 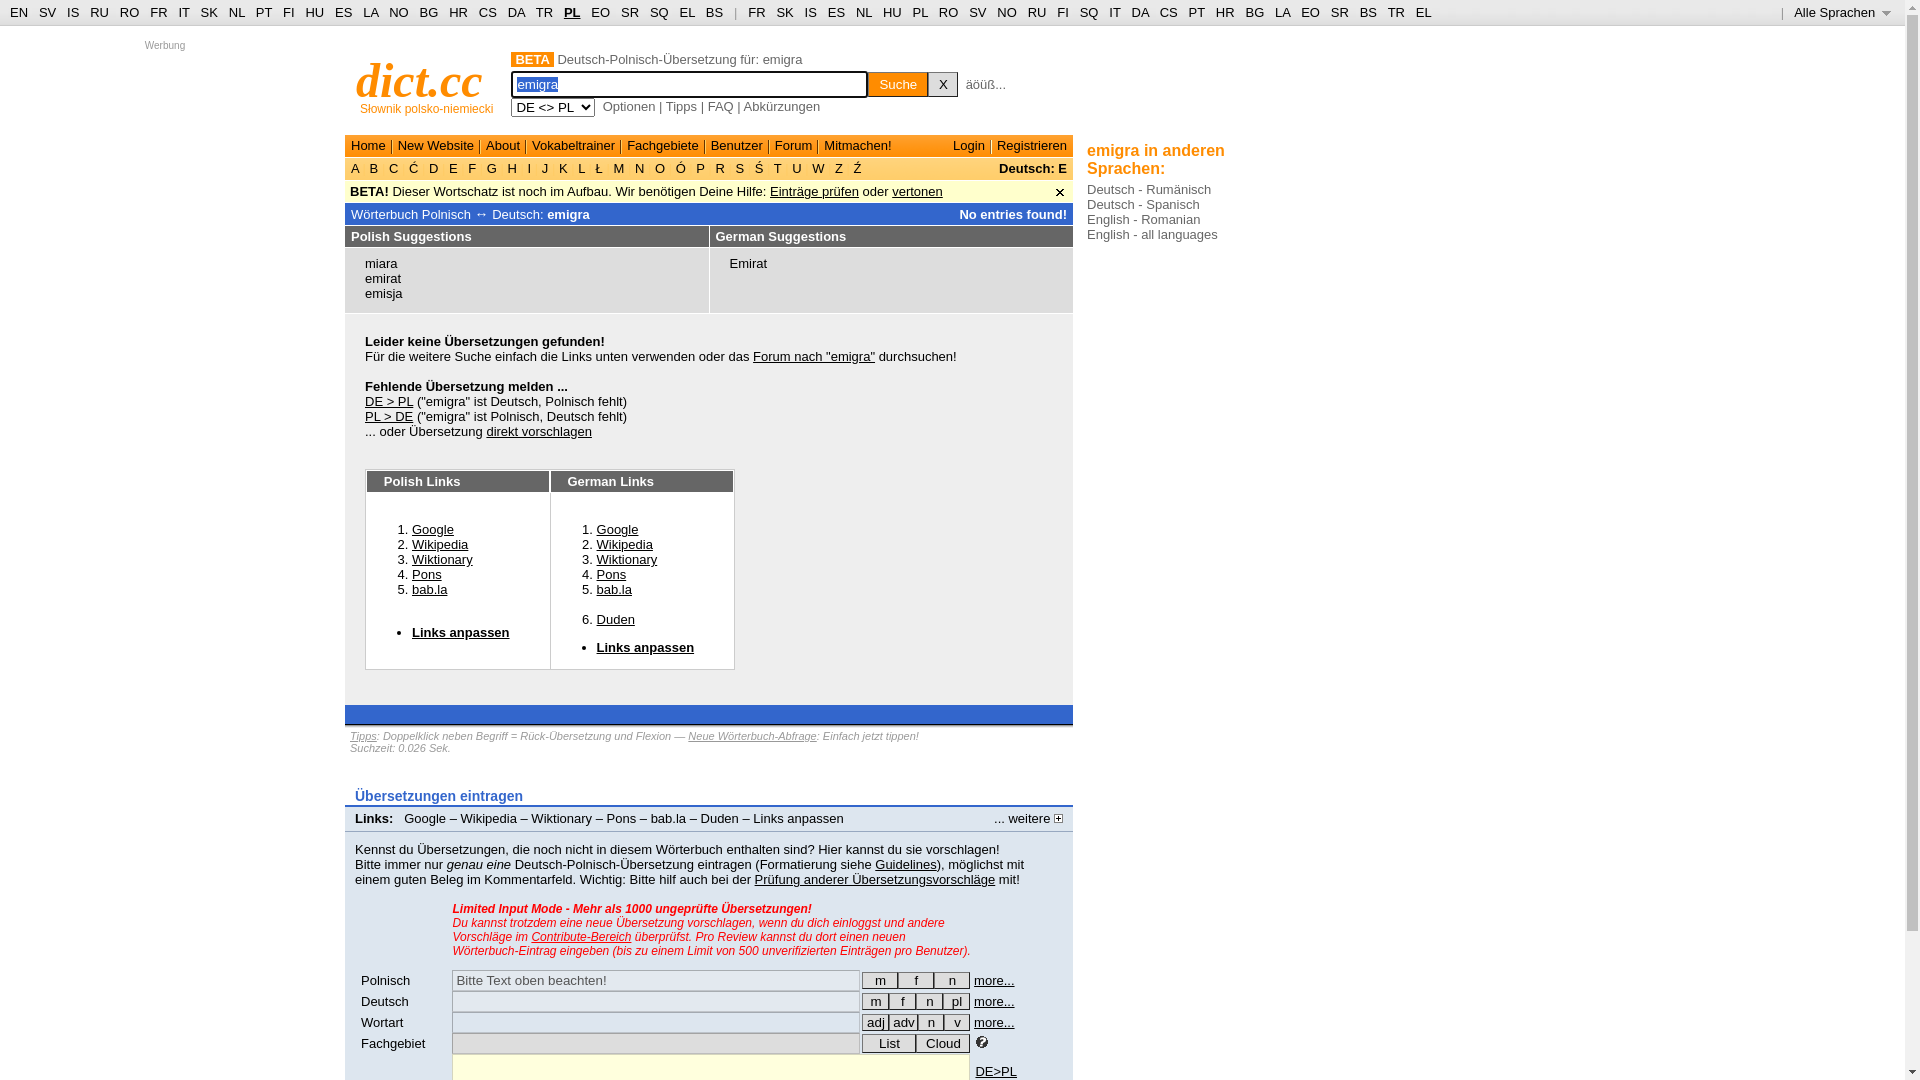 What do you see at coordinates (721, 106) in the screenshot?
I see `FAQ` at bounding box center [721, 106].